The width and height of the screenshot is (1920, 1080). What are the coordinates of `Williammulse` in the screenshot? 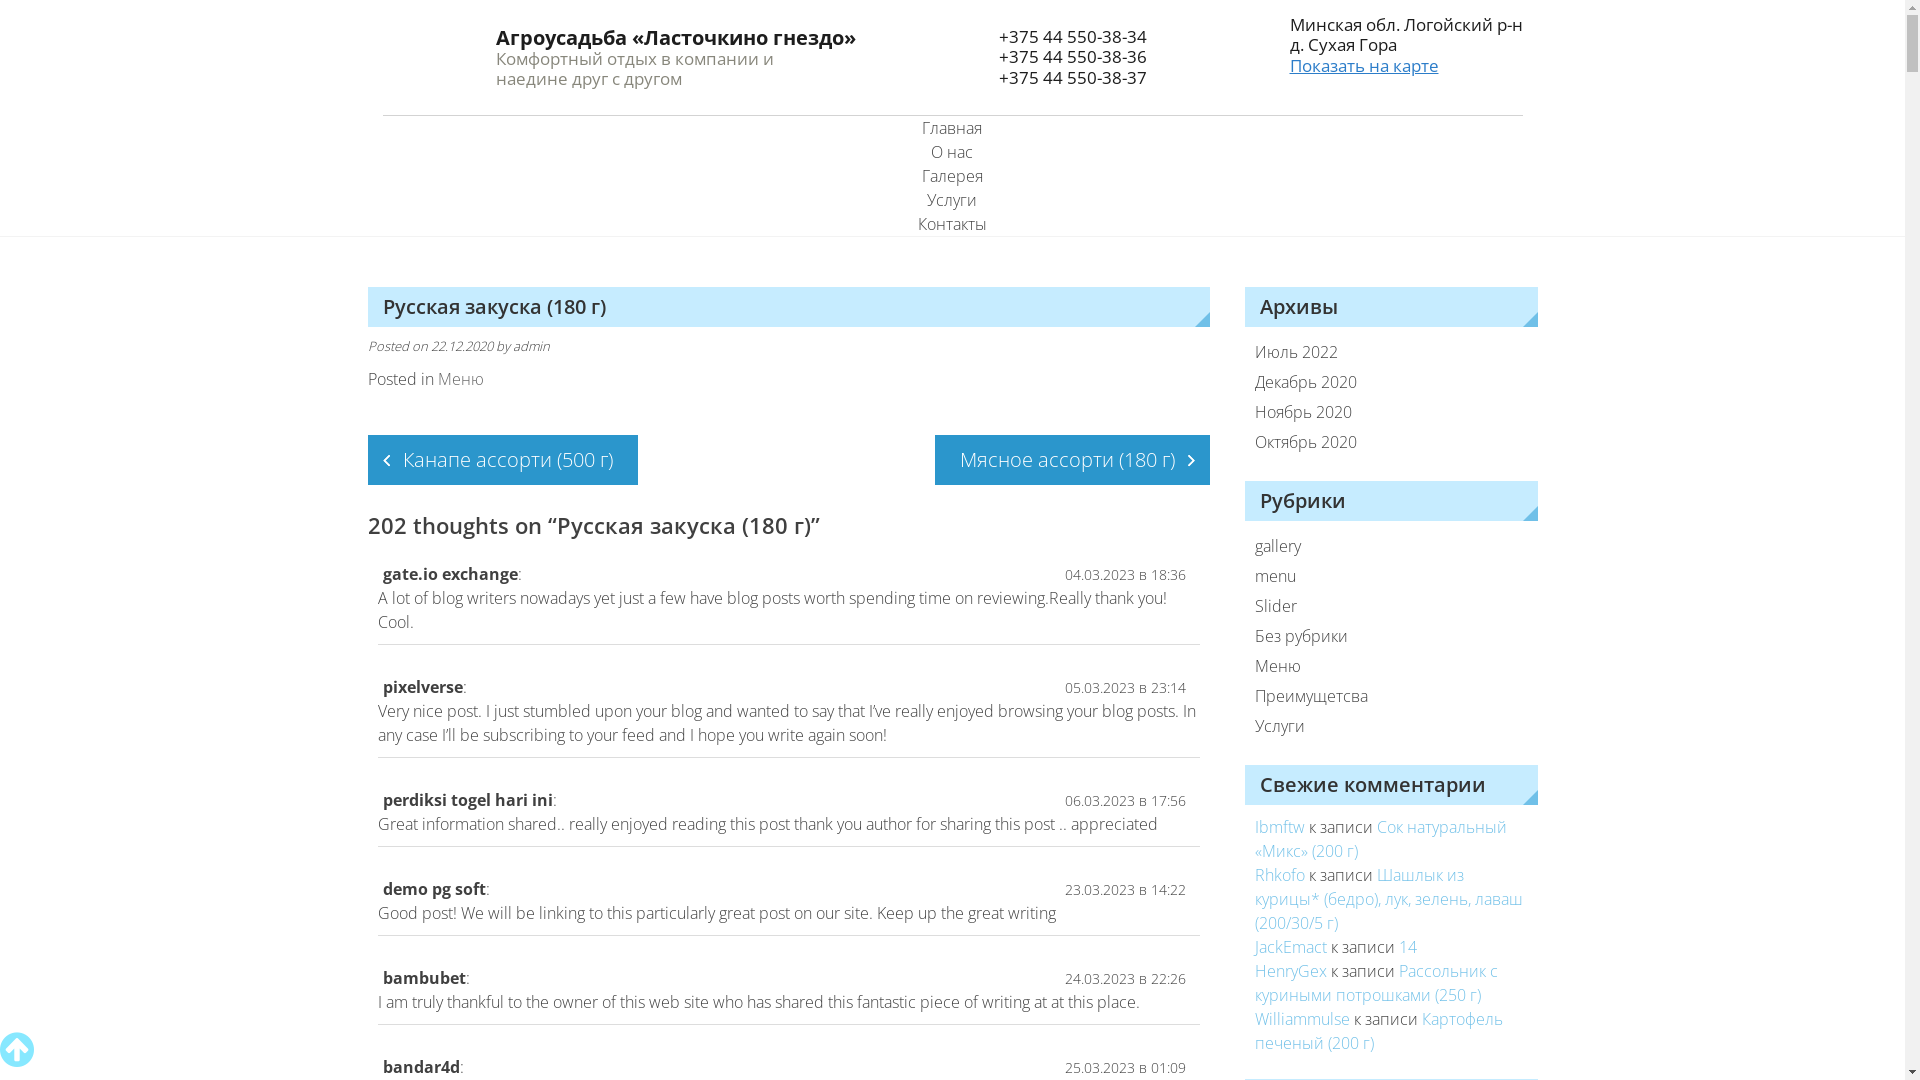 It's located at (1302, 1019).